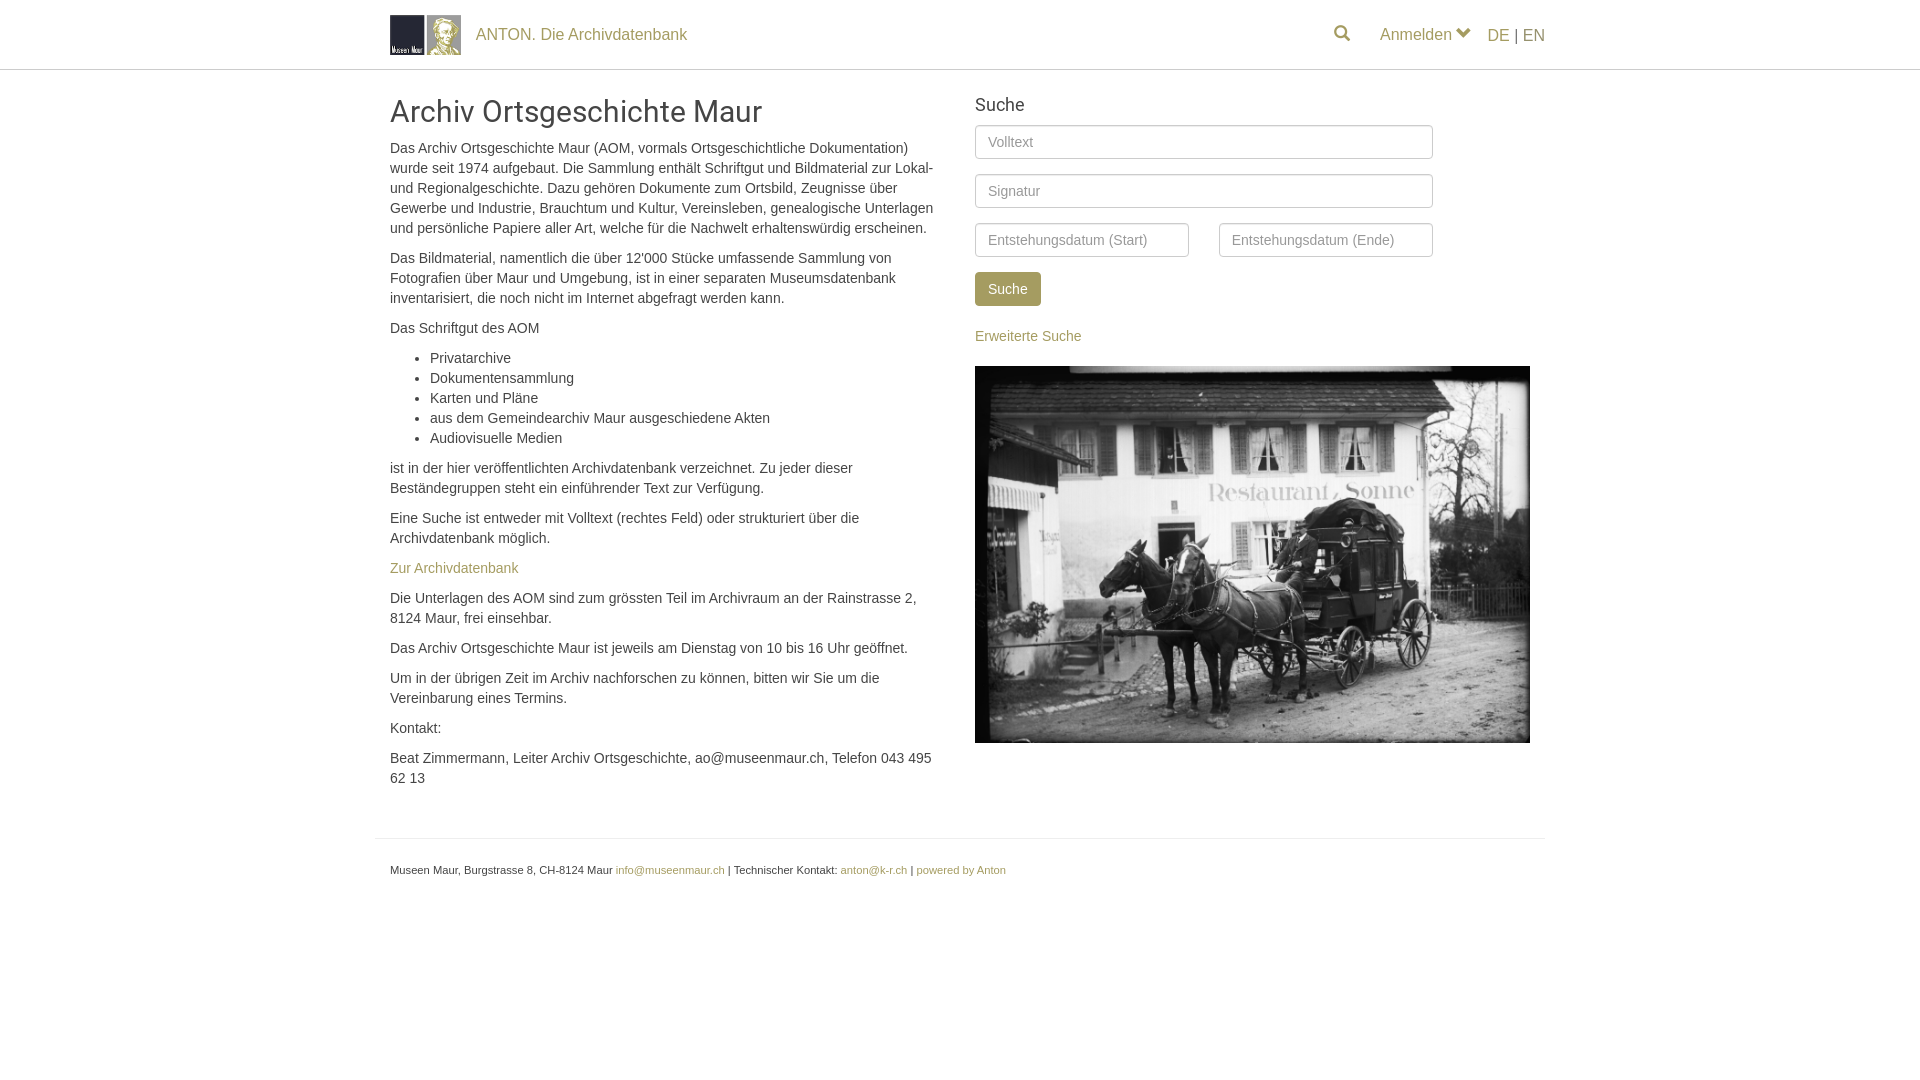  I want to click on Suche, so click(1008, 289).